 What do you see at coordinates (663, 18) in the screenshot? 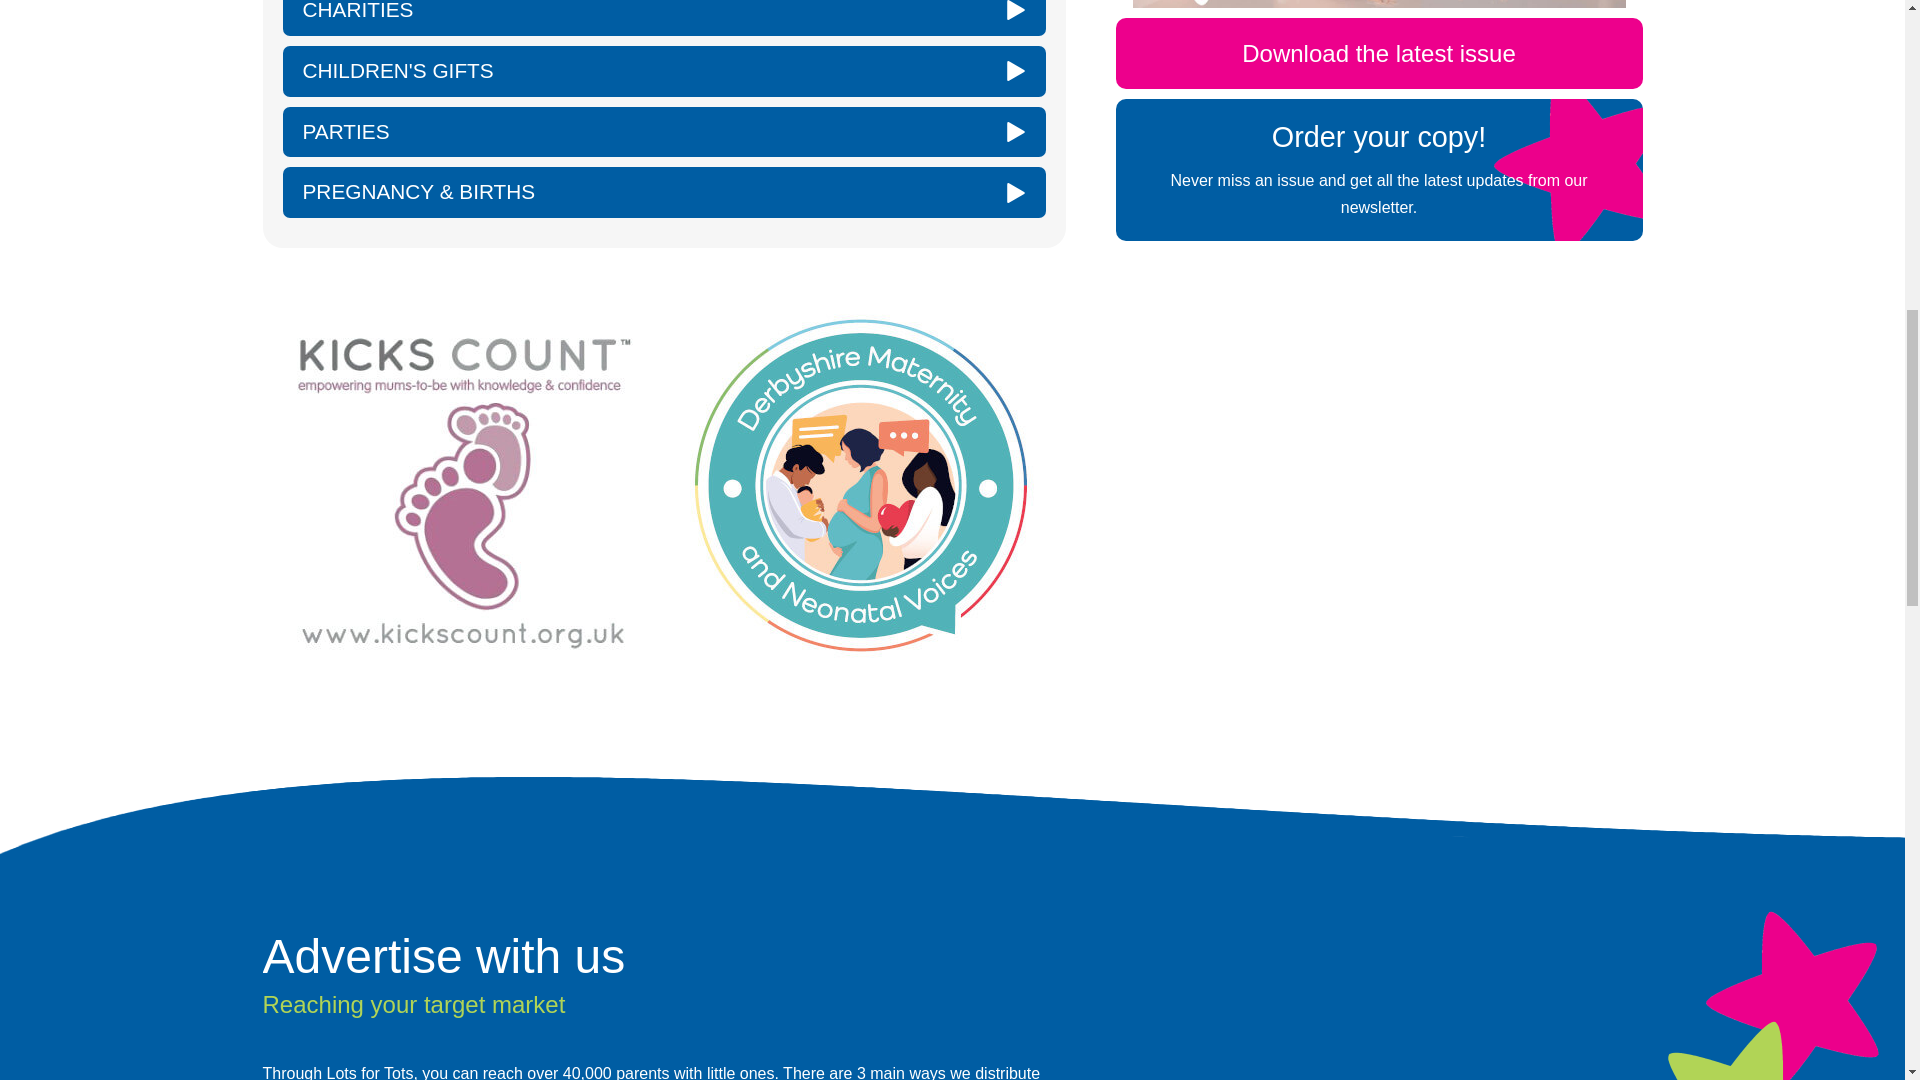
I see `CHARITIES` at bounding box center [663, 18].